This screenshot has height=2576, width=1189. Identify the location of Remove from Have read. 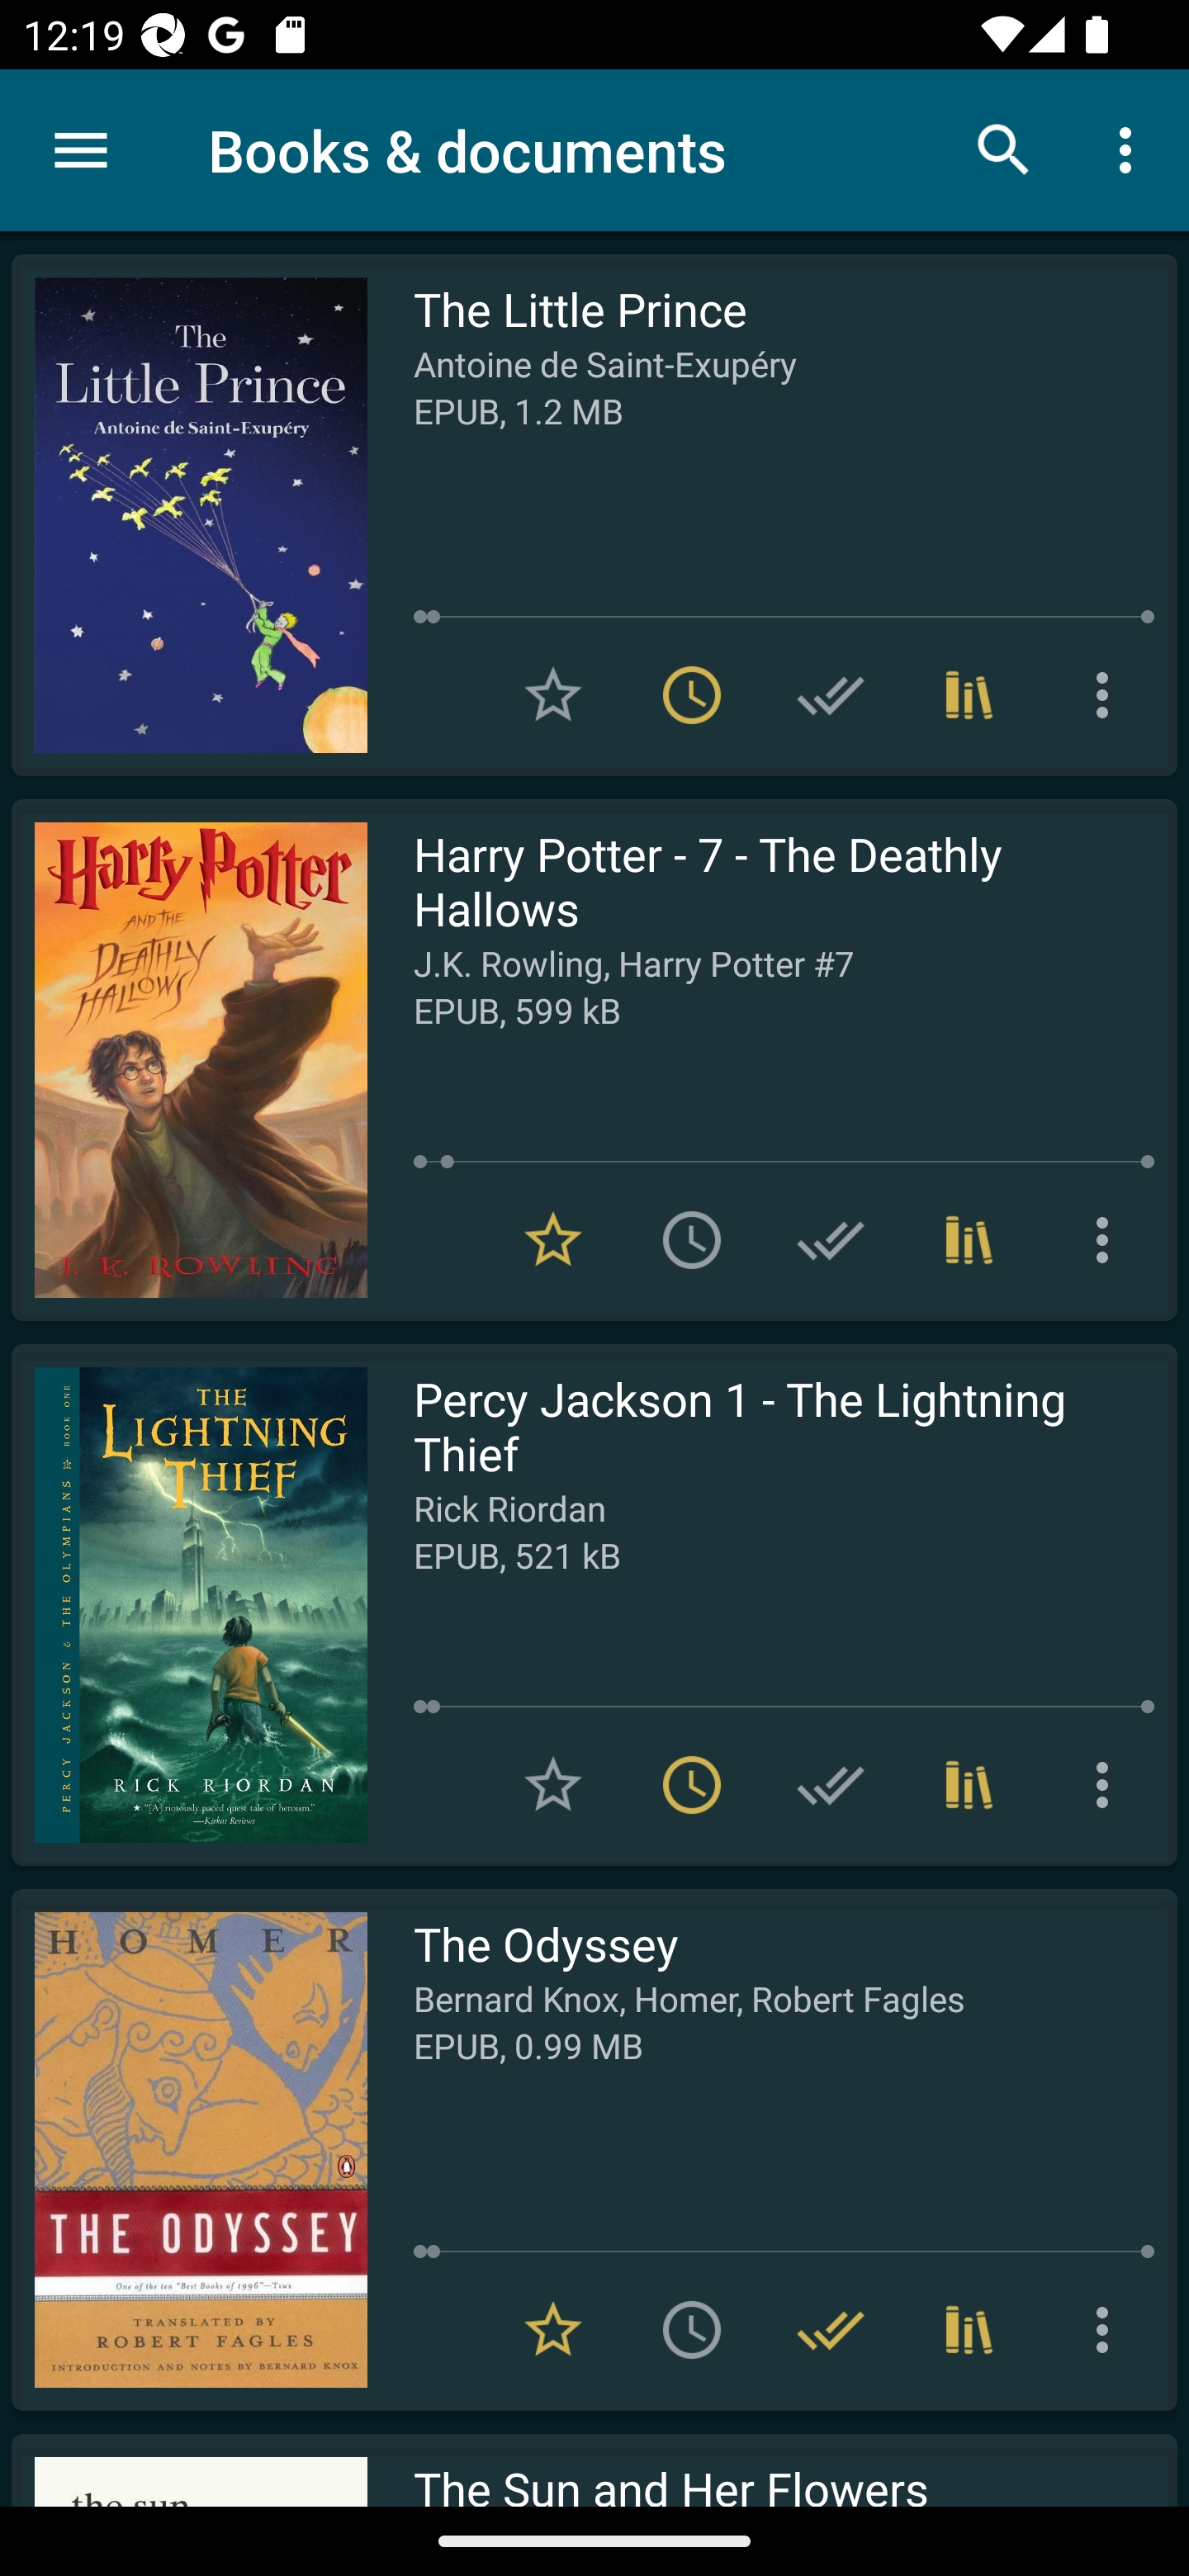
(831, 2330).